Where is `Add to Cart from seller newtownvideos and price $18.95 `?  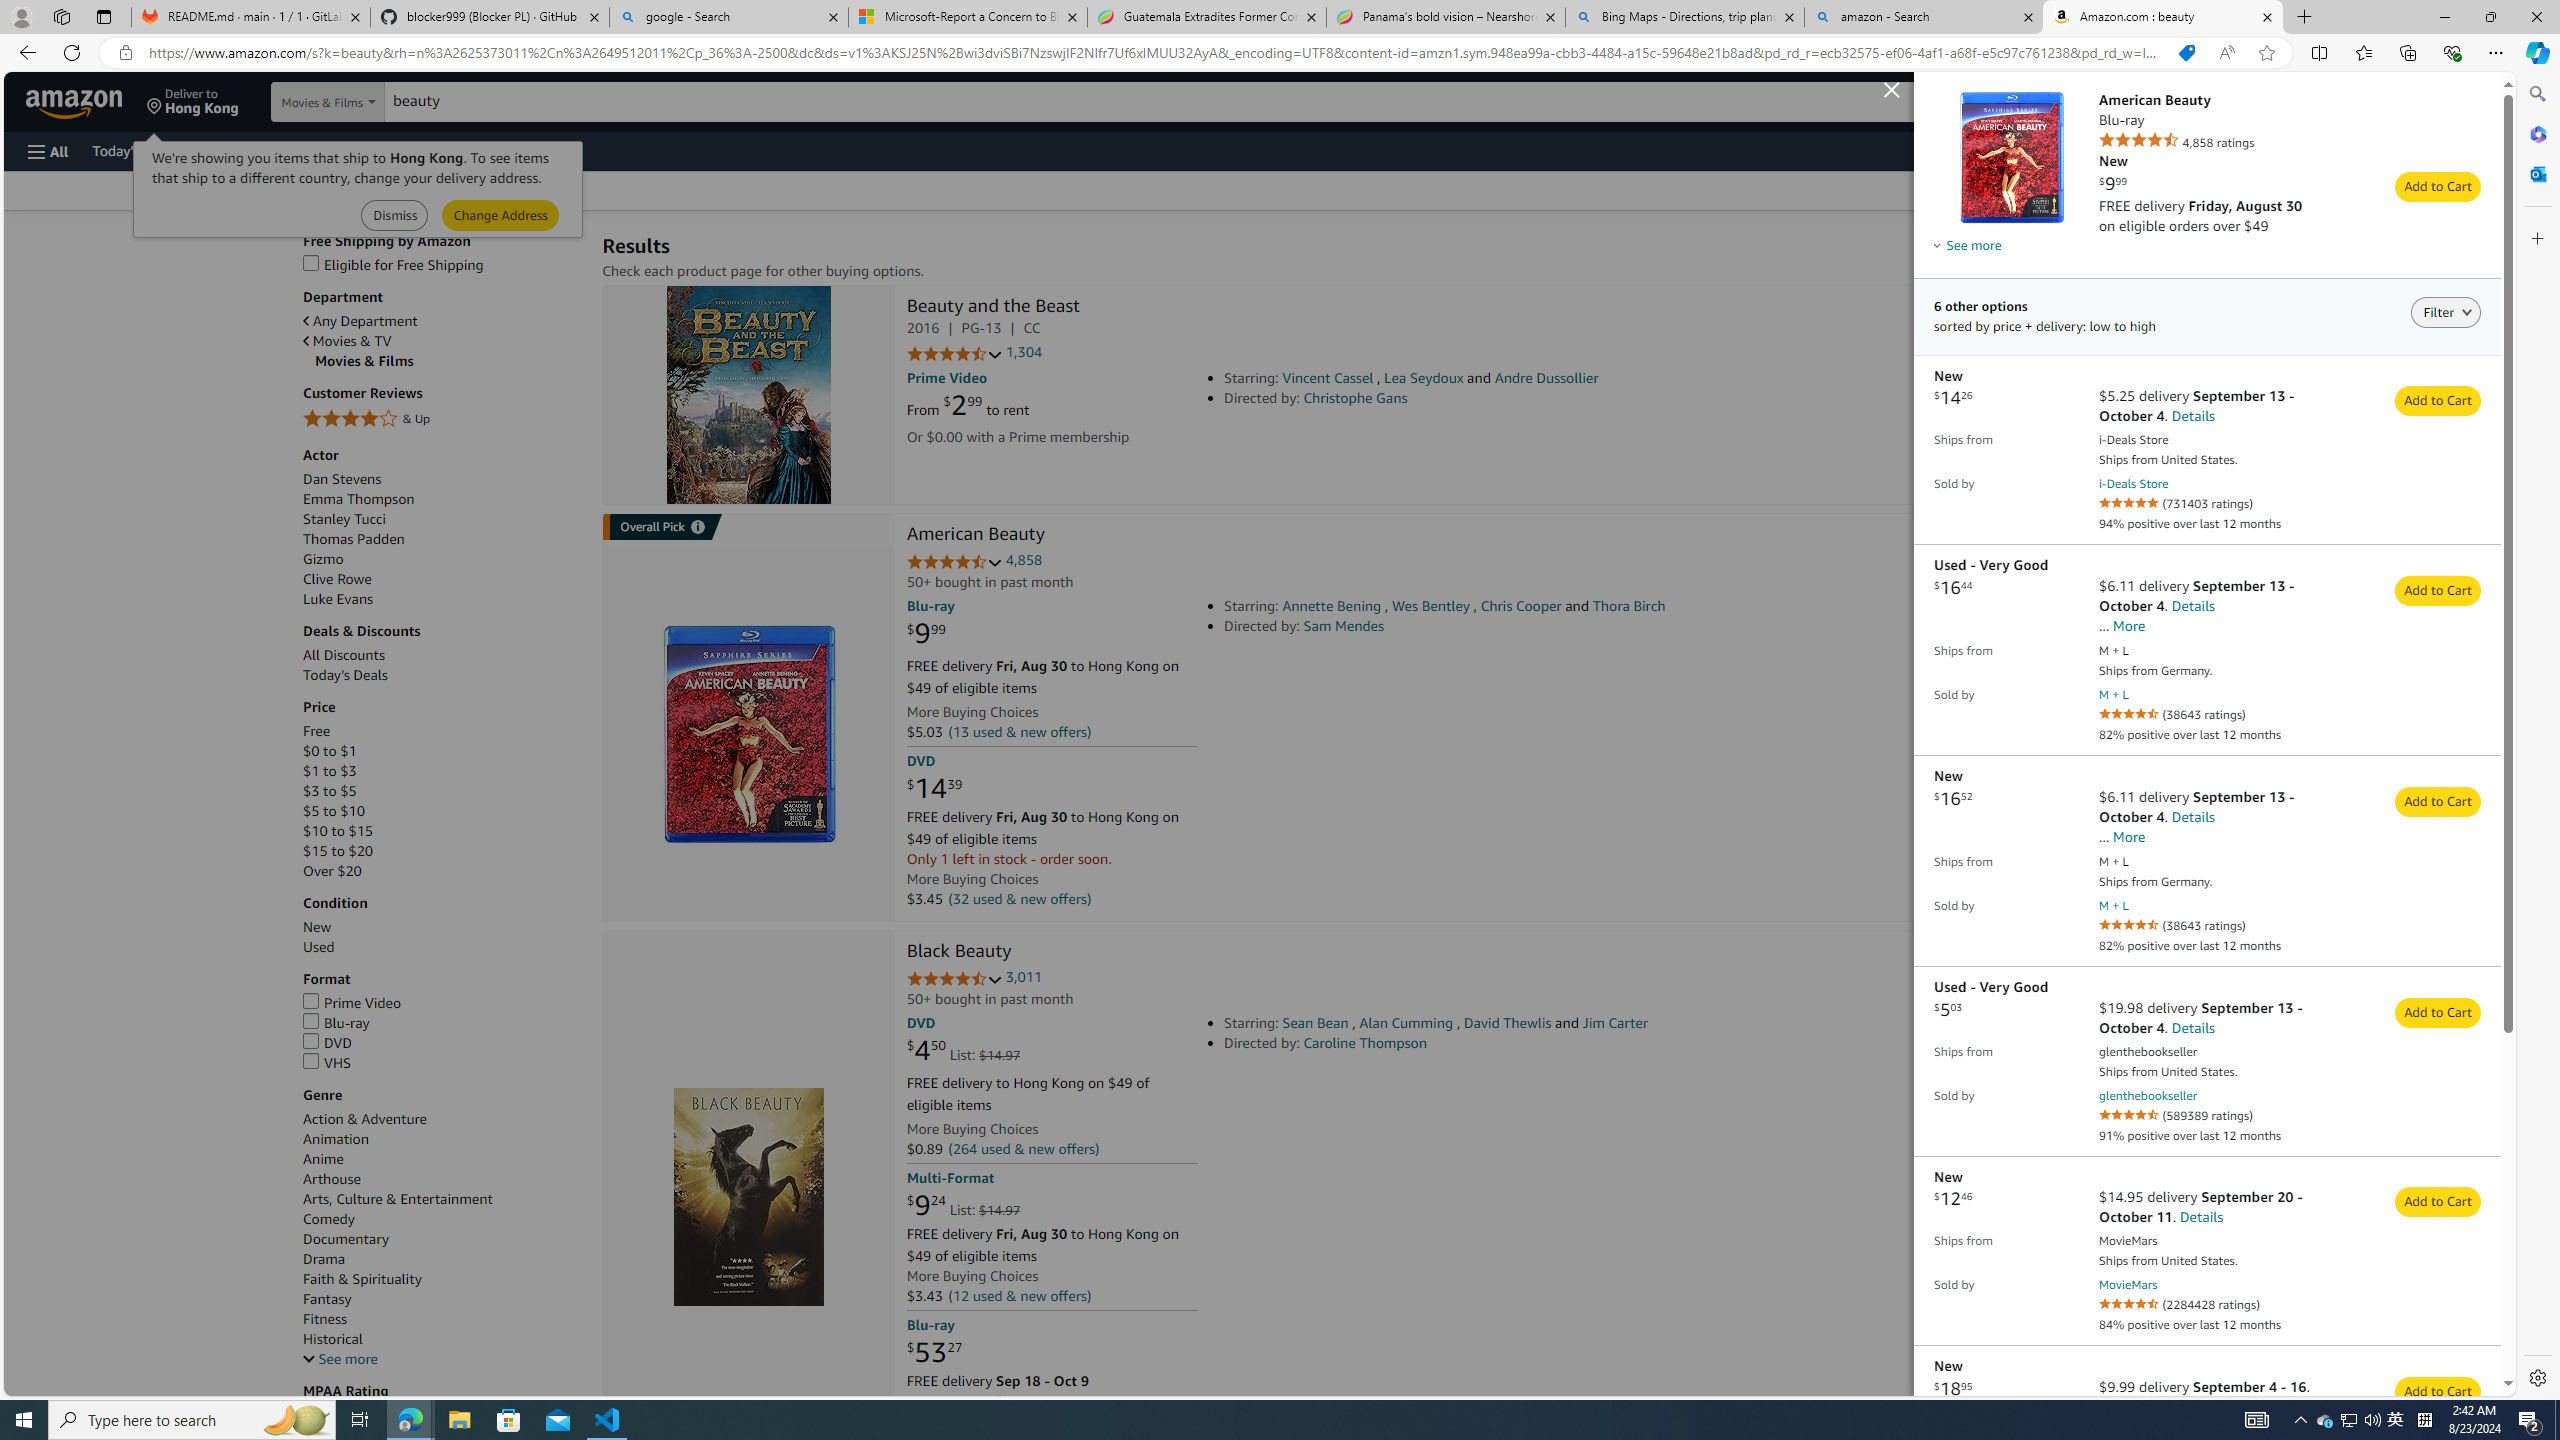 Add to Cart from seller newtownvideos and price $18.95  is located at coordinates (2438, 1390).